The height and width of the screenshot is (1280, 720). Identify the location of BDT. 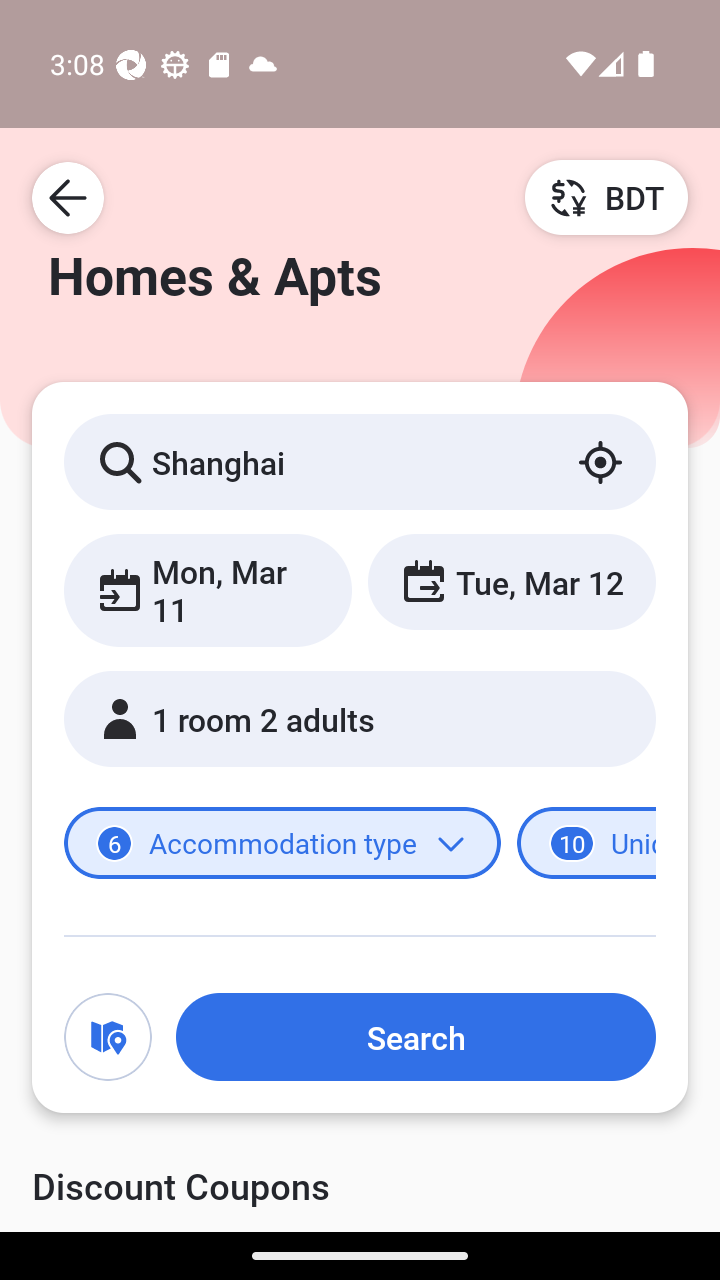
(606, 197).